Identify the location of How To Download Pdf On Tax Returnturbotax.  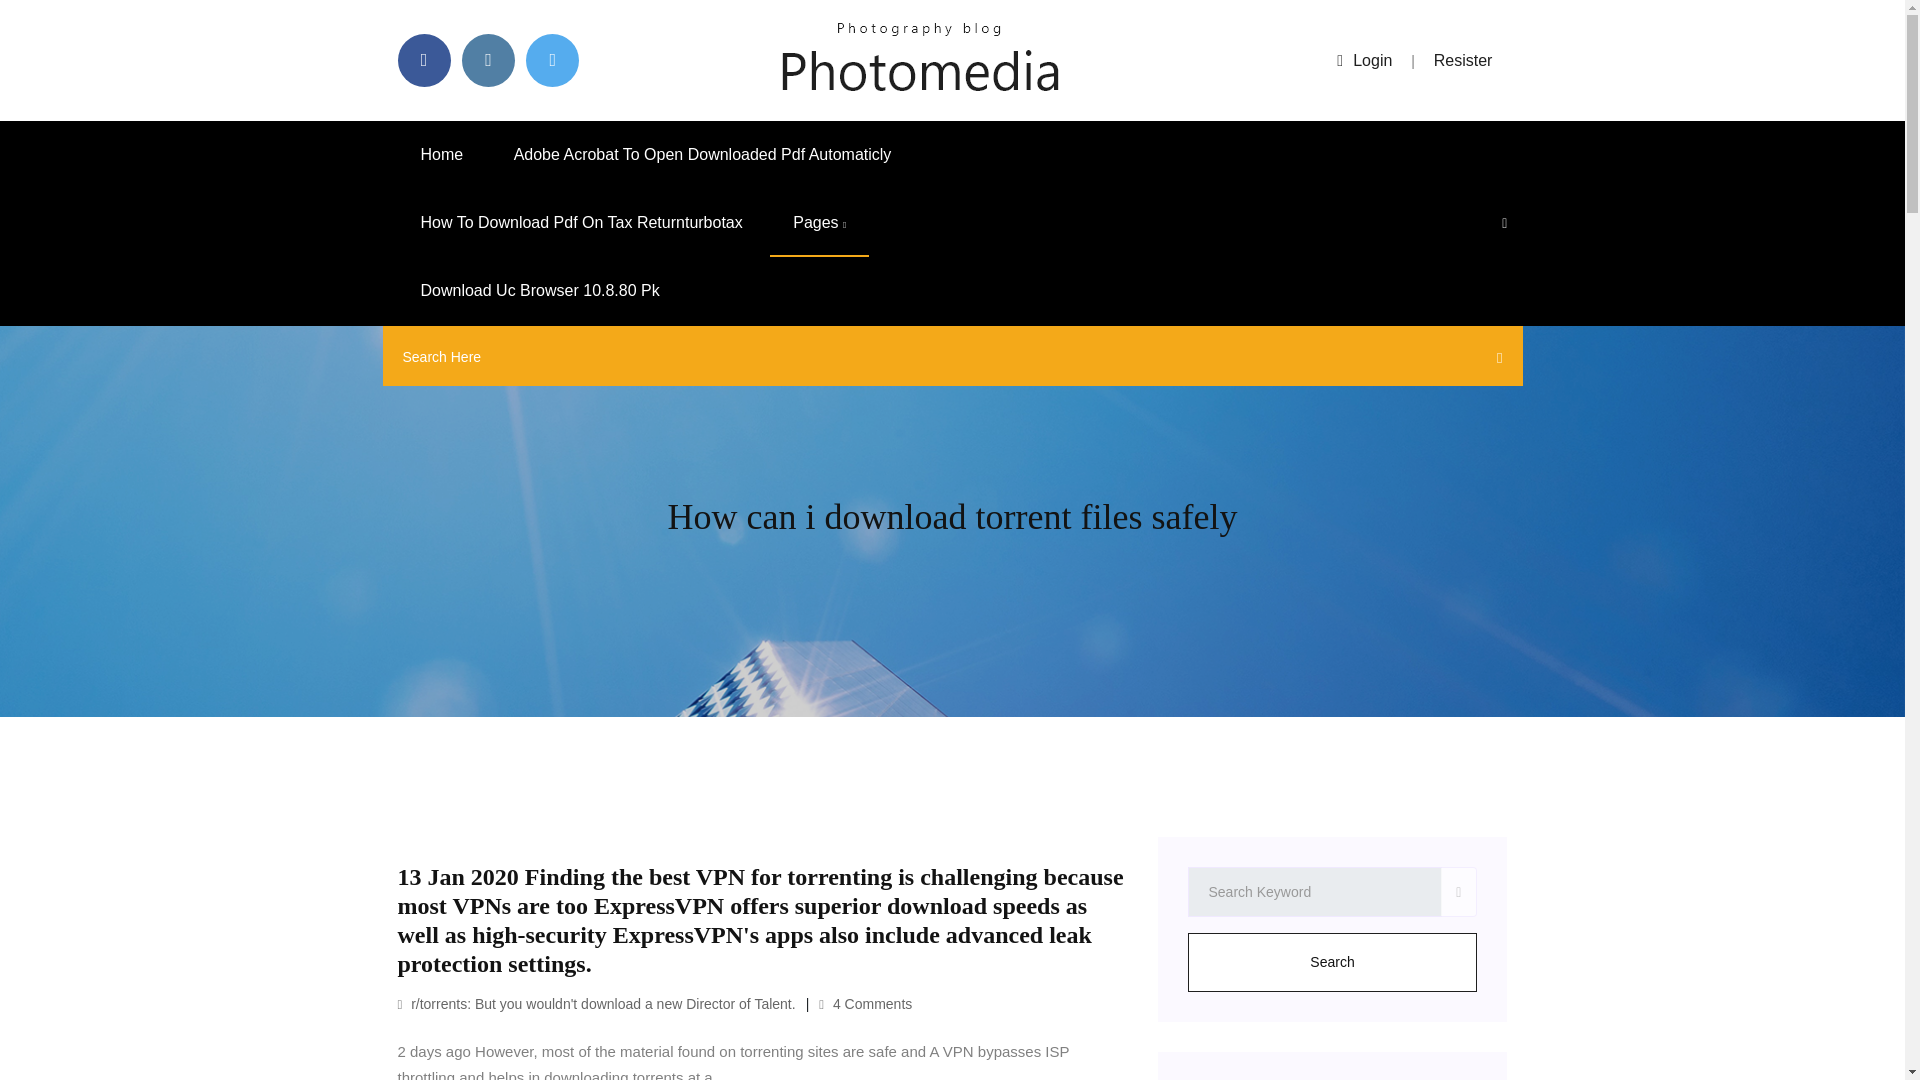
(582, 223).